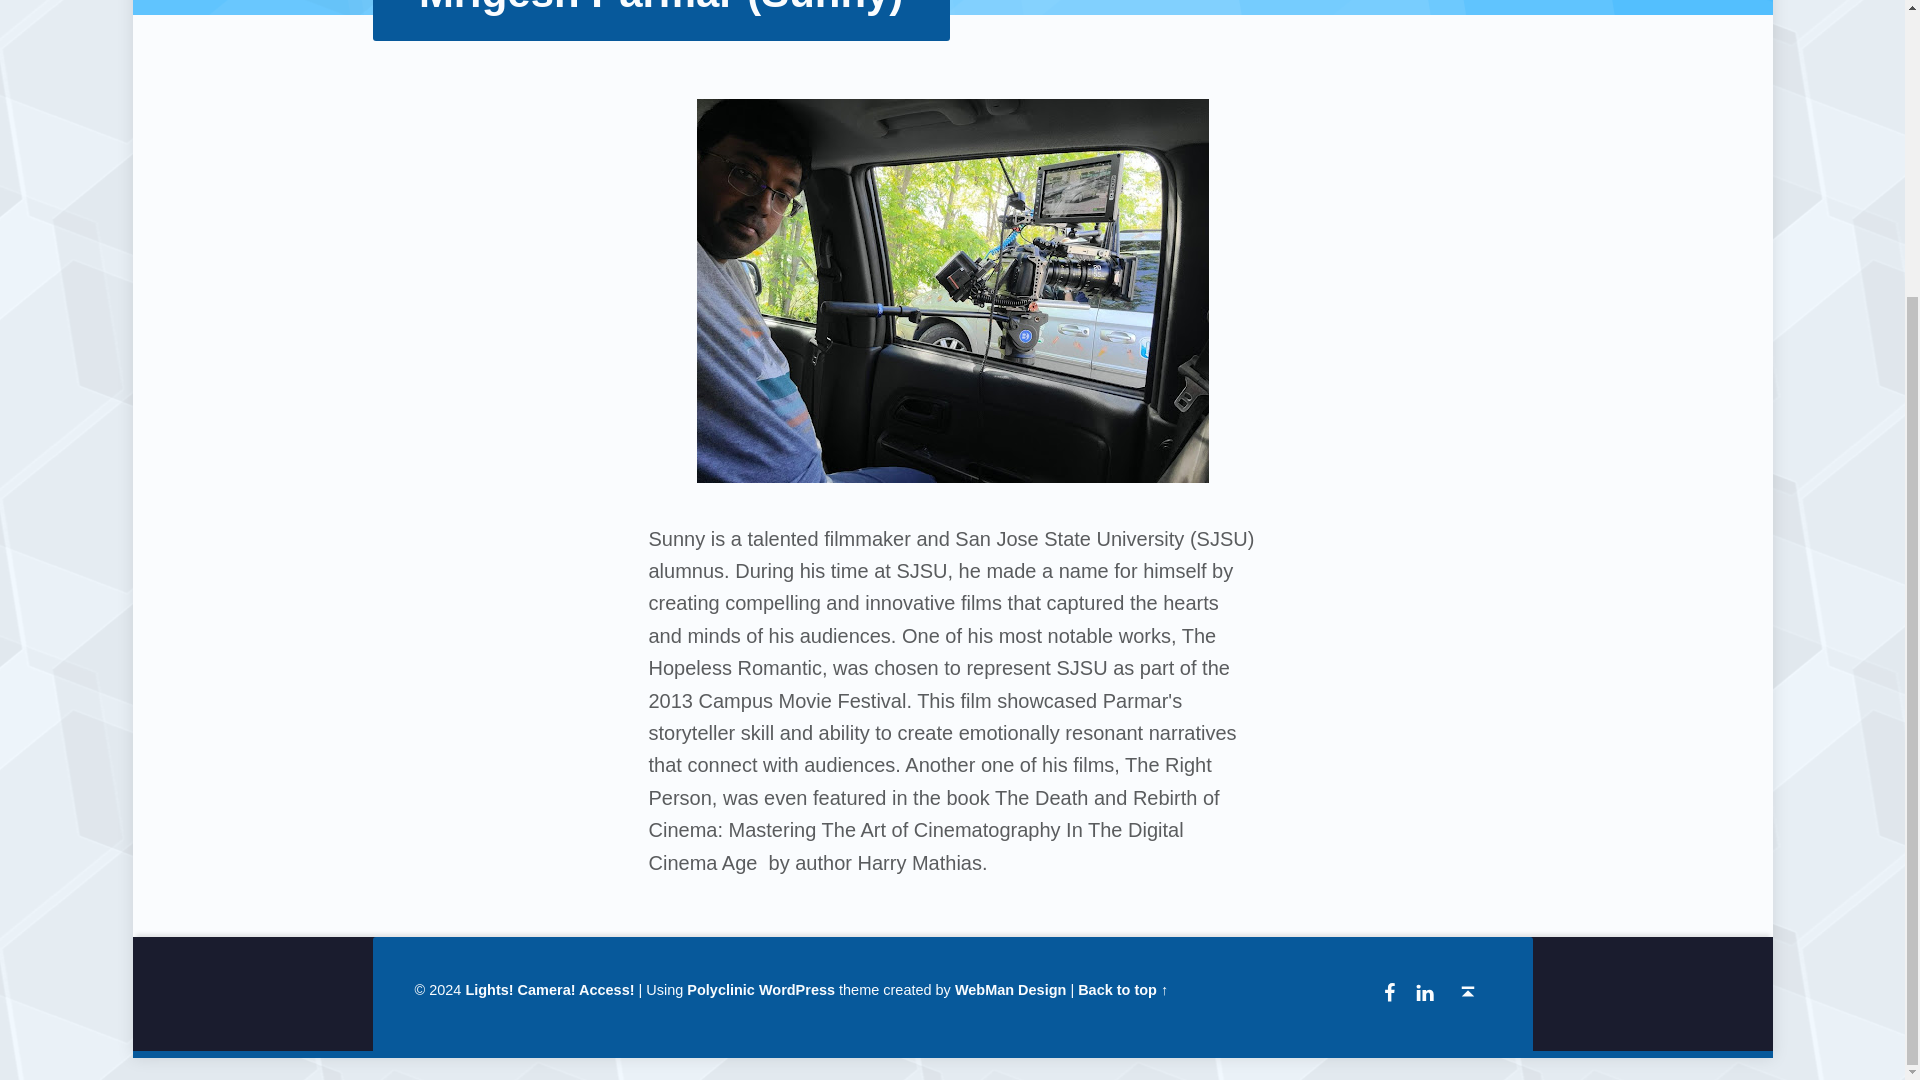 The image size is (1920, 1080). I want to click on Polyclinic, so click(720, 989).